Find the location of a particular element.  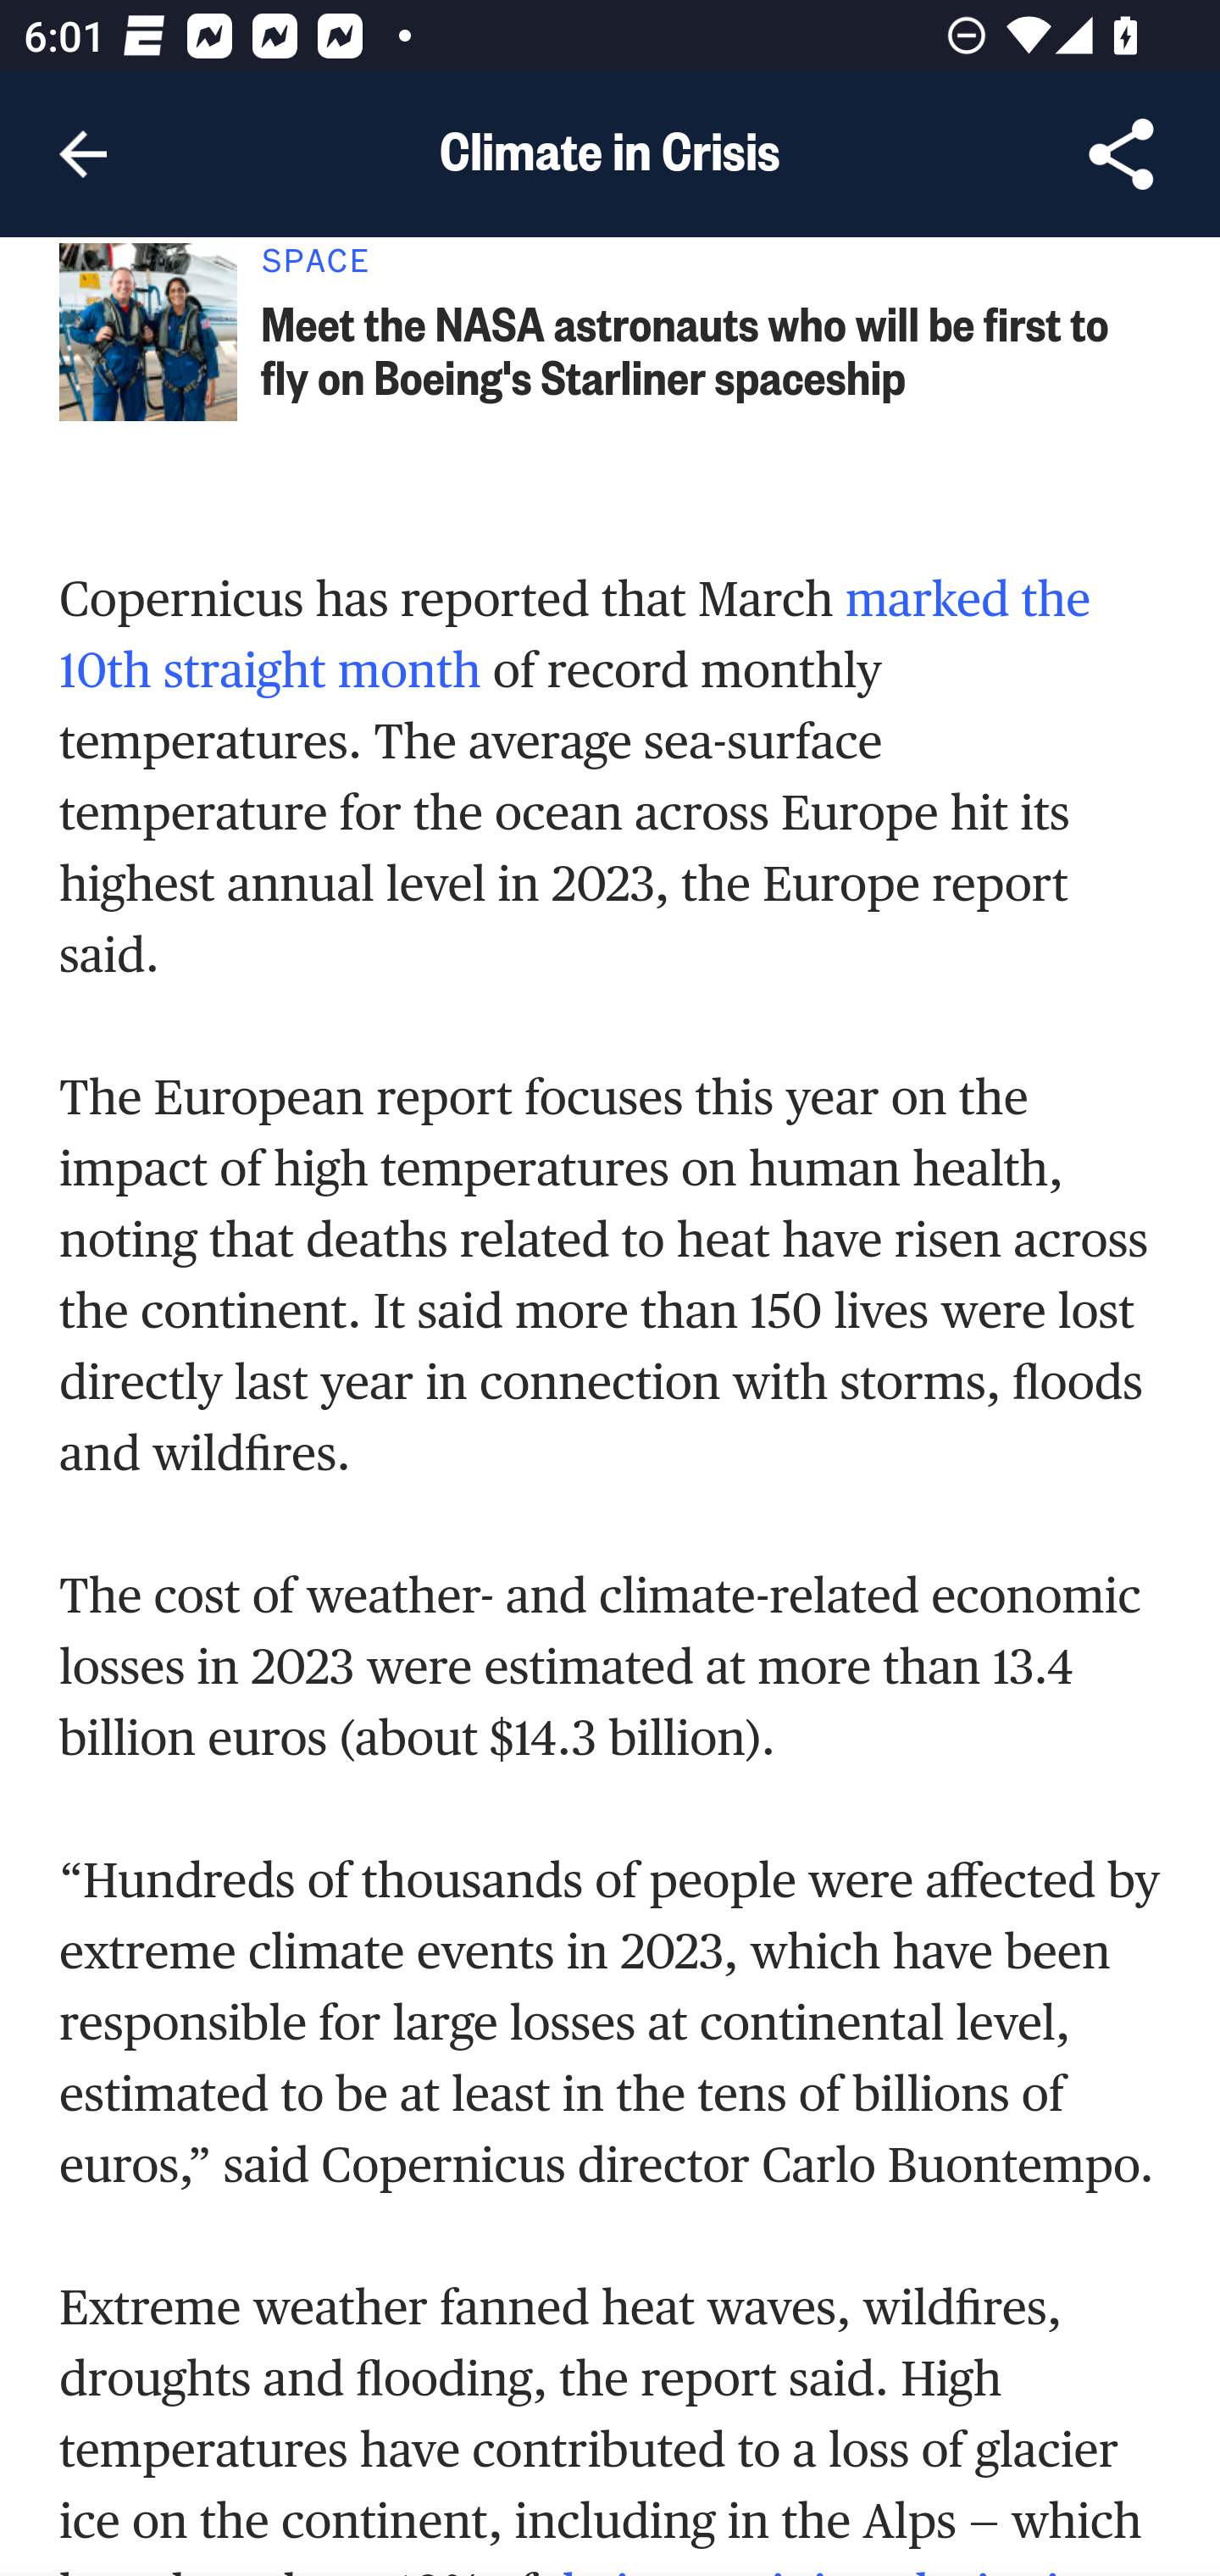

marked the 10th straight month is located at coordinates (576, 634).